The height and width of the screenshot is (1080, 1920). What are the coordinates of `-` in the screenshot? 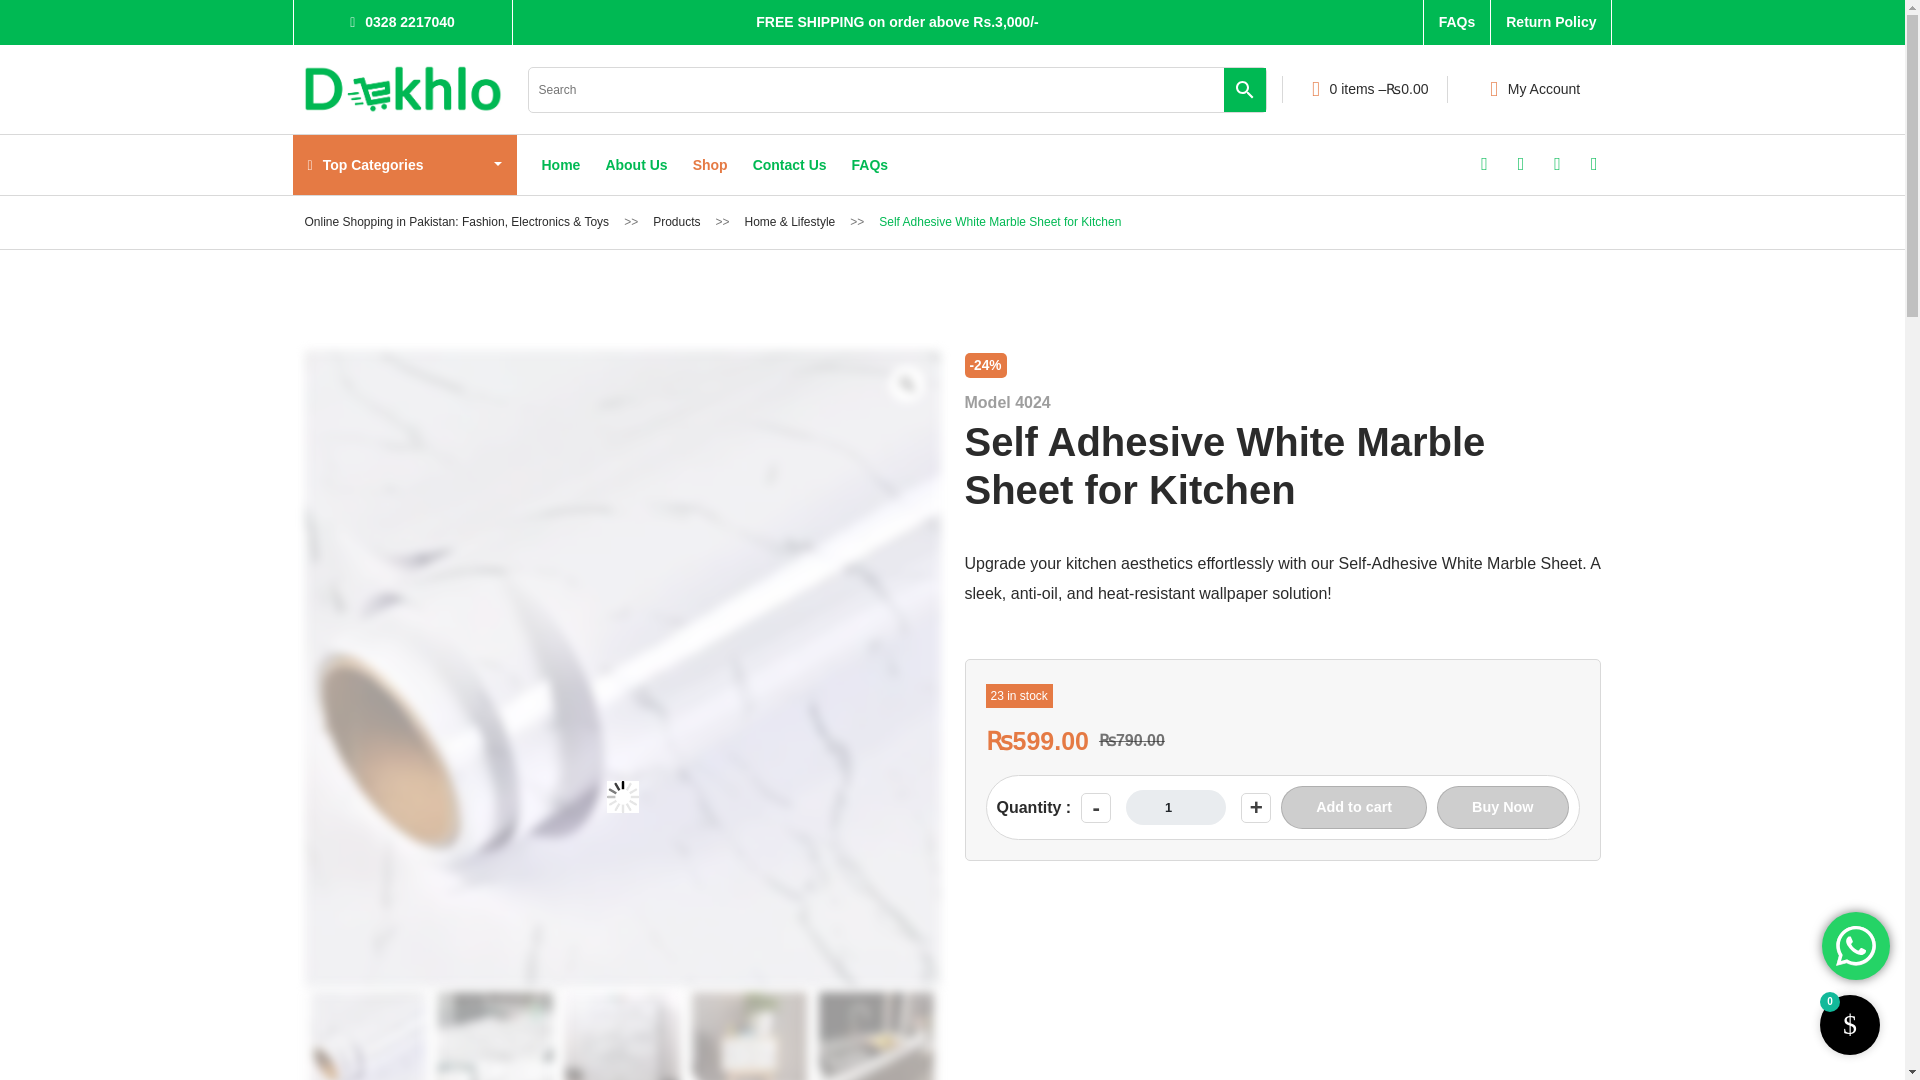 It's located at (1096, 807).